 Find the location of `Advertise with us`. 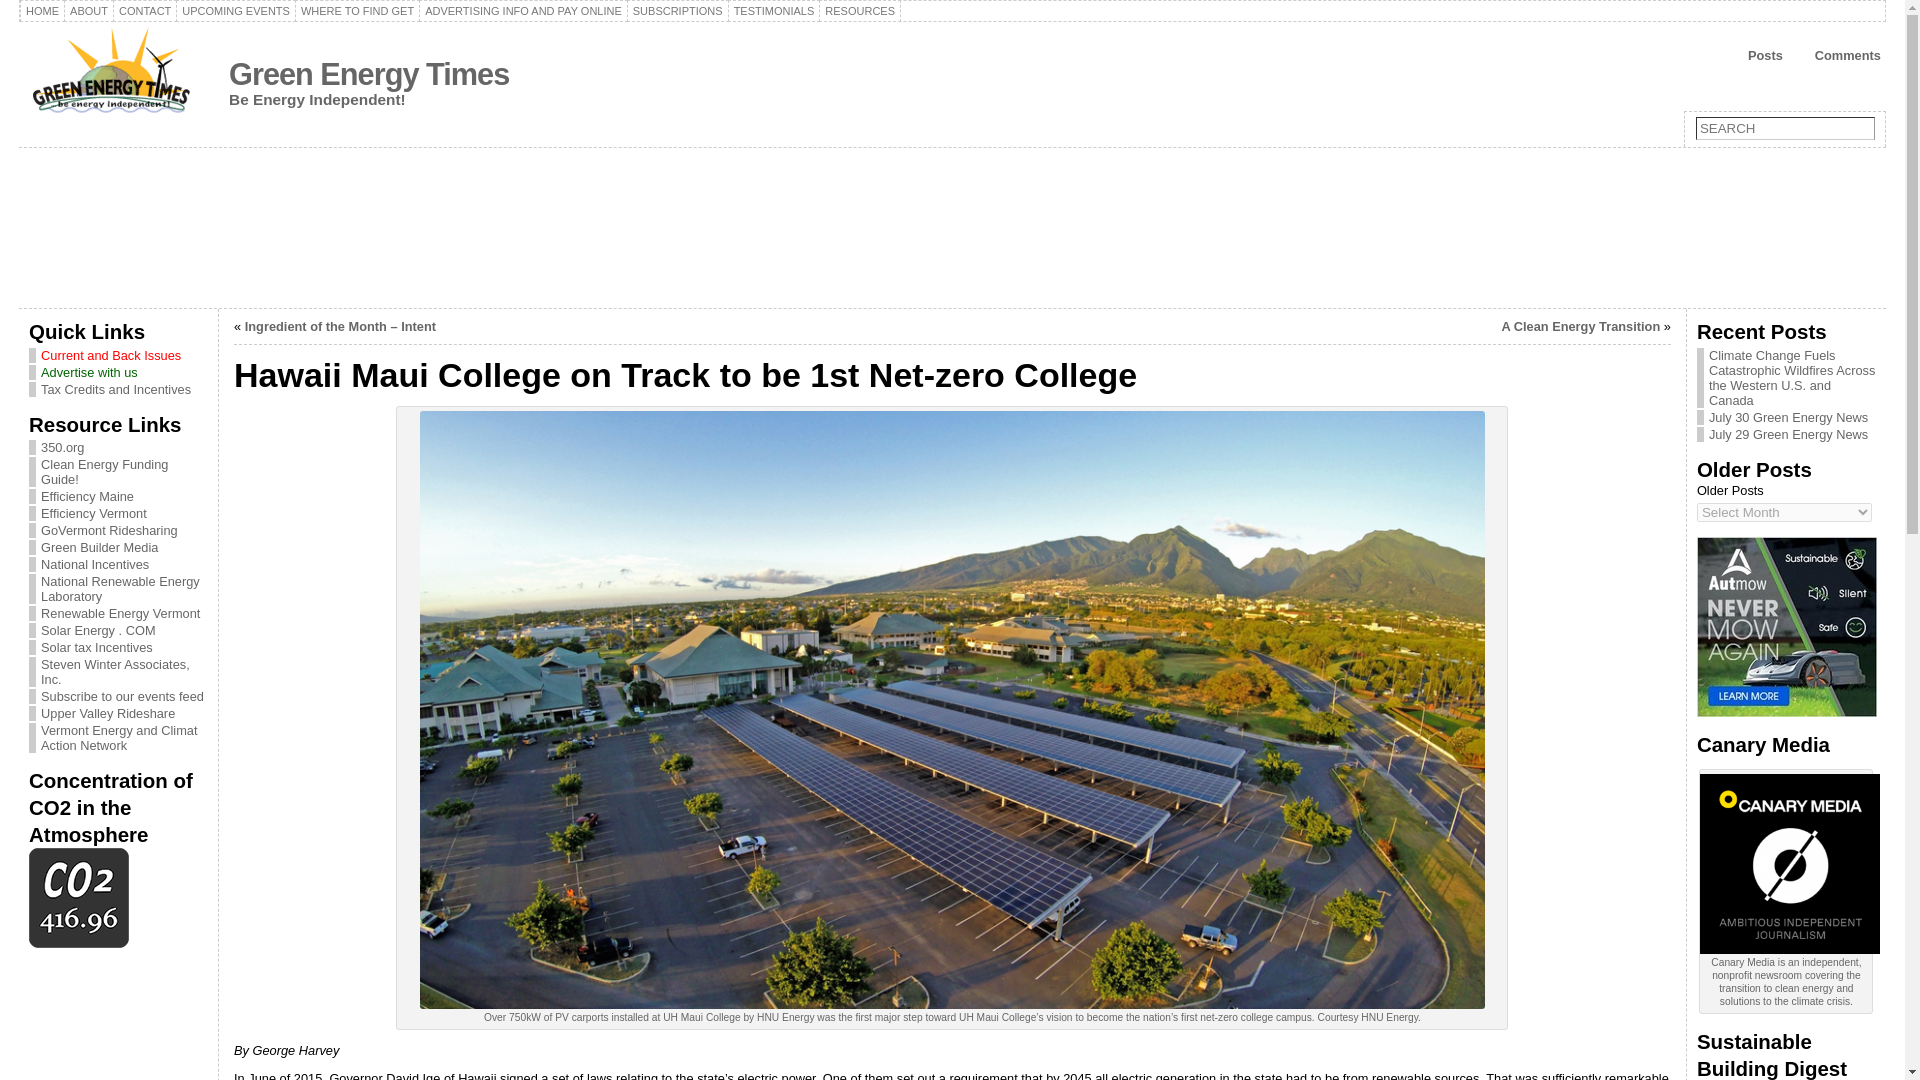

Advertise with us is located at coordinates (118, 372).